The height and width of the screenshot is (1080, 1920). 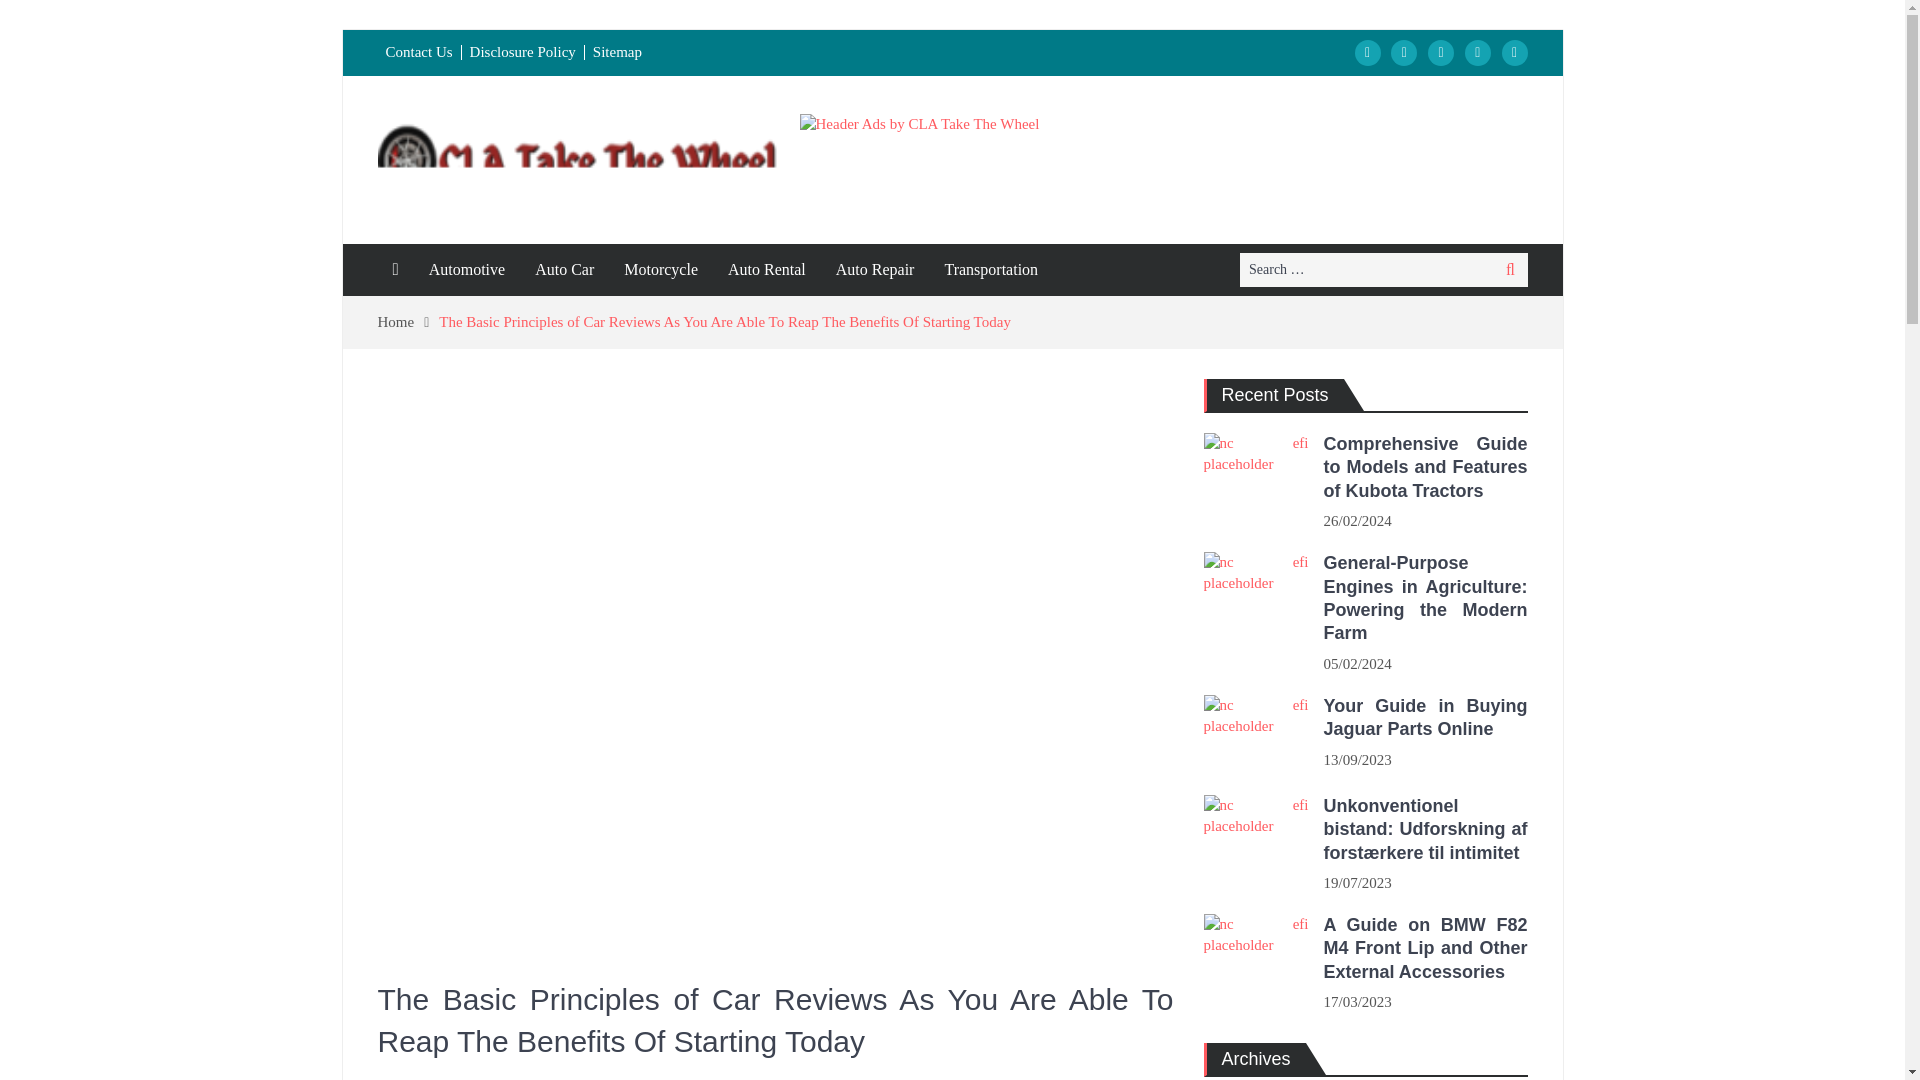 What do you see at coordinates (766, 270) in the screenshot?
I see `Auto Rental` at bounding box center [766, 270].